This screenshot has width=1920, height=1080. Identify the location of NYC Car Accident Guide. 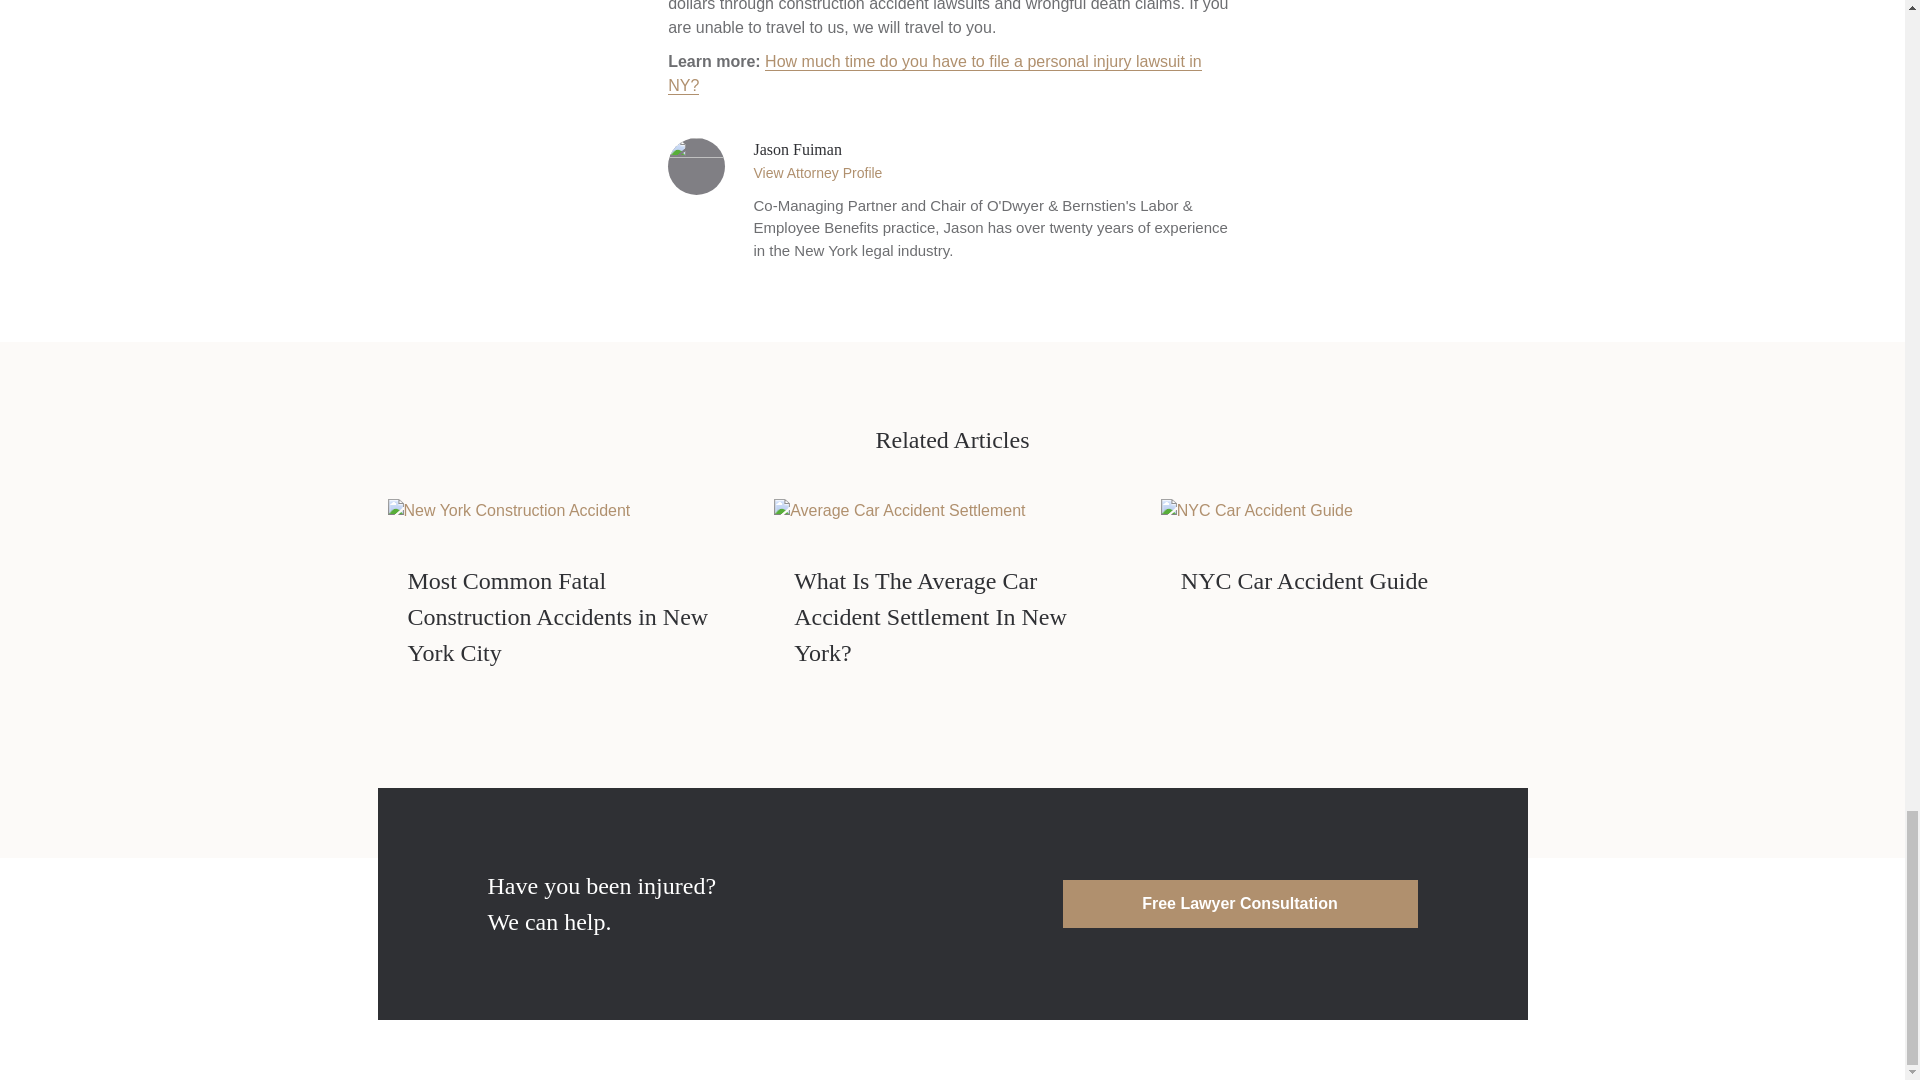
(1257, 510).